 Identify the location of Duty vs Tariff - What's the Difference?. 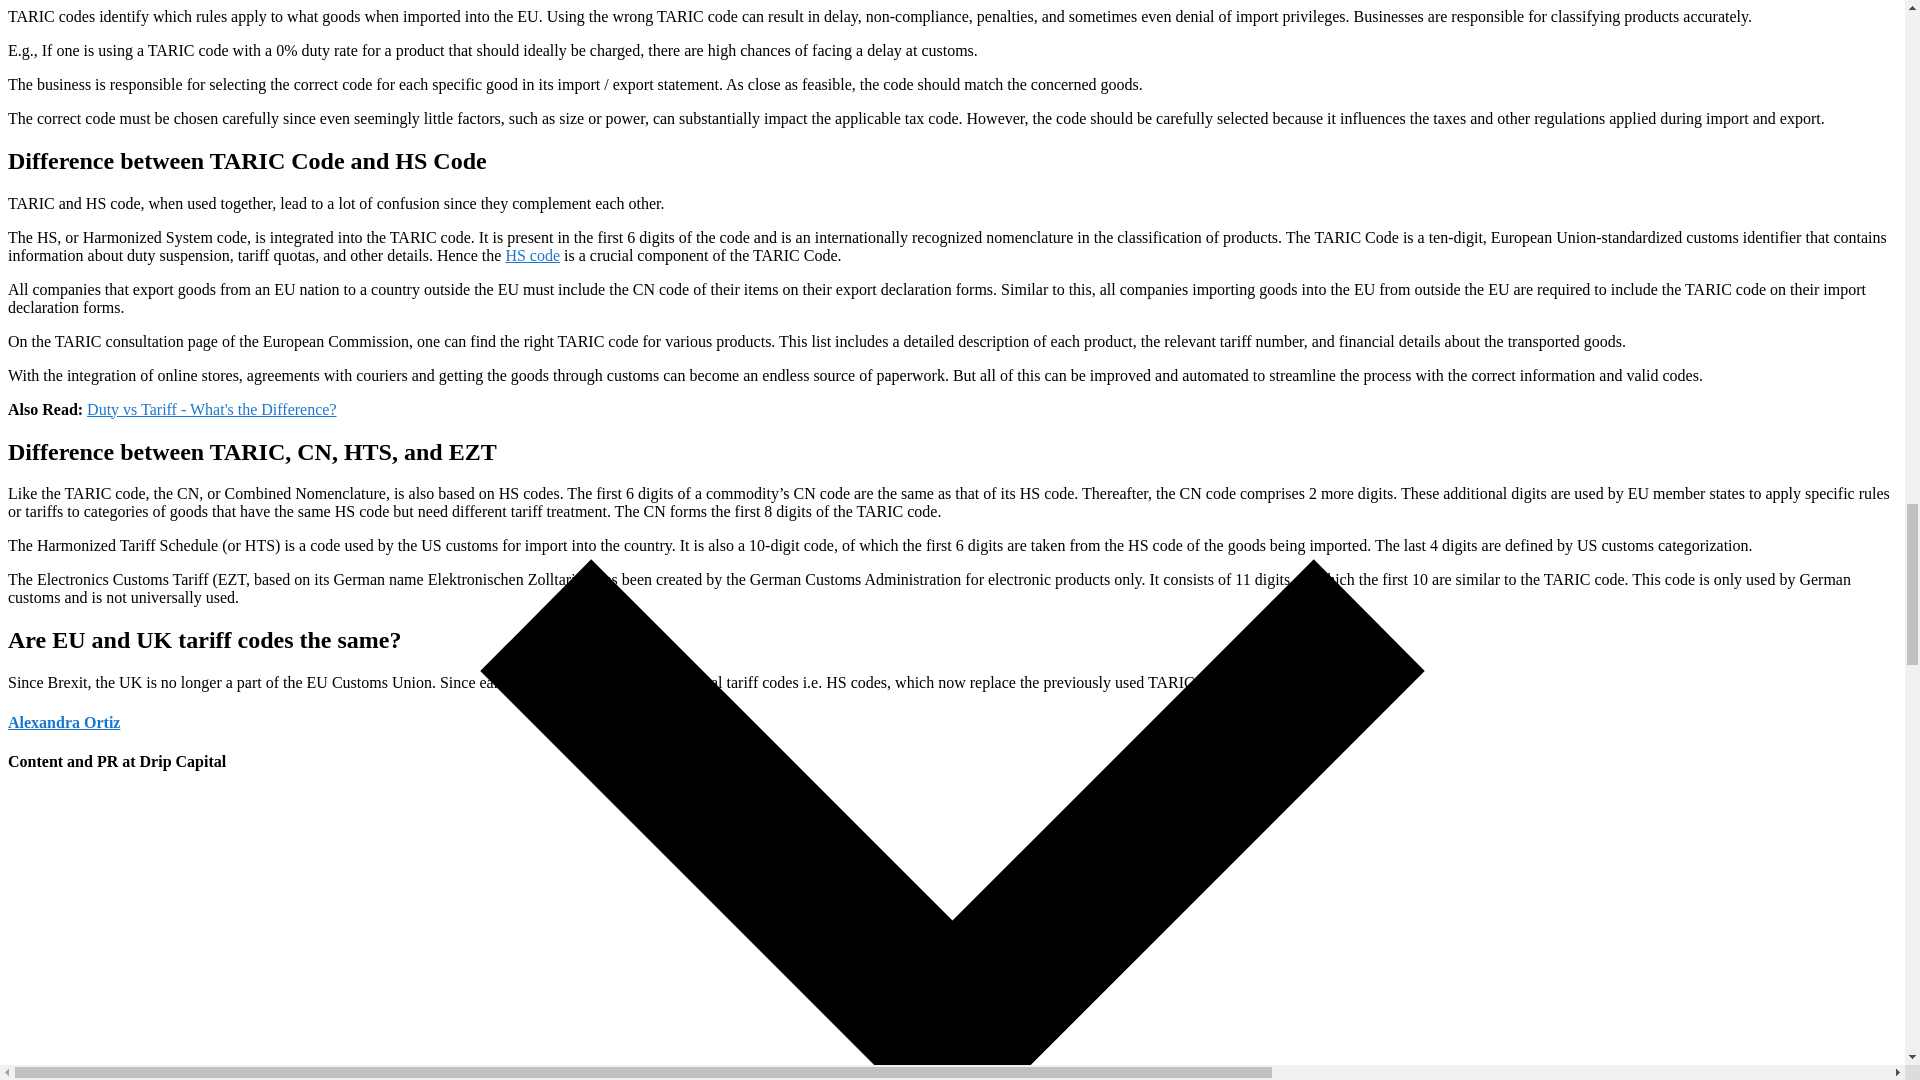
(211, 408).